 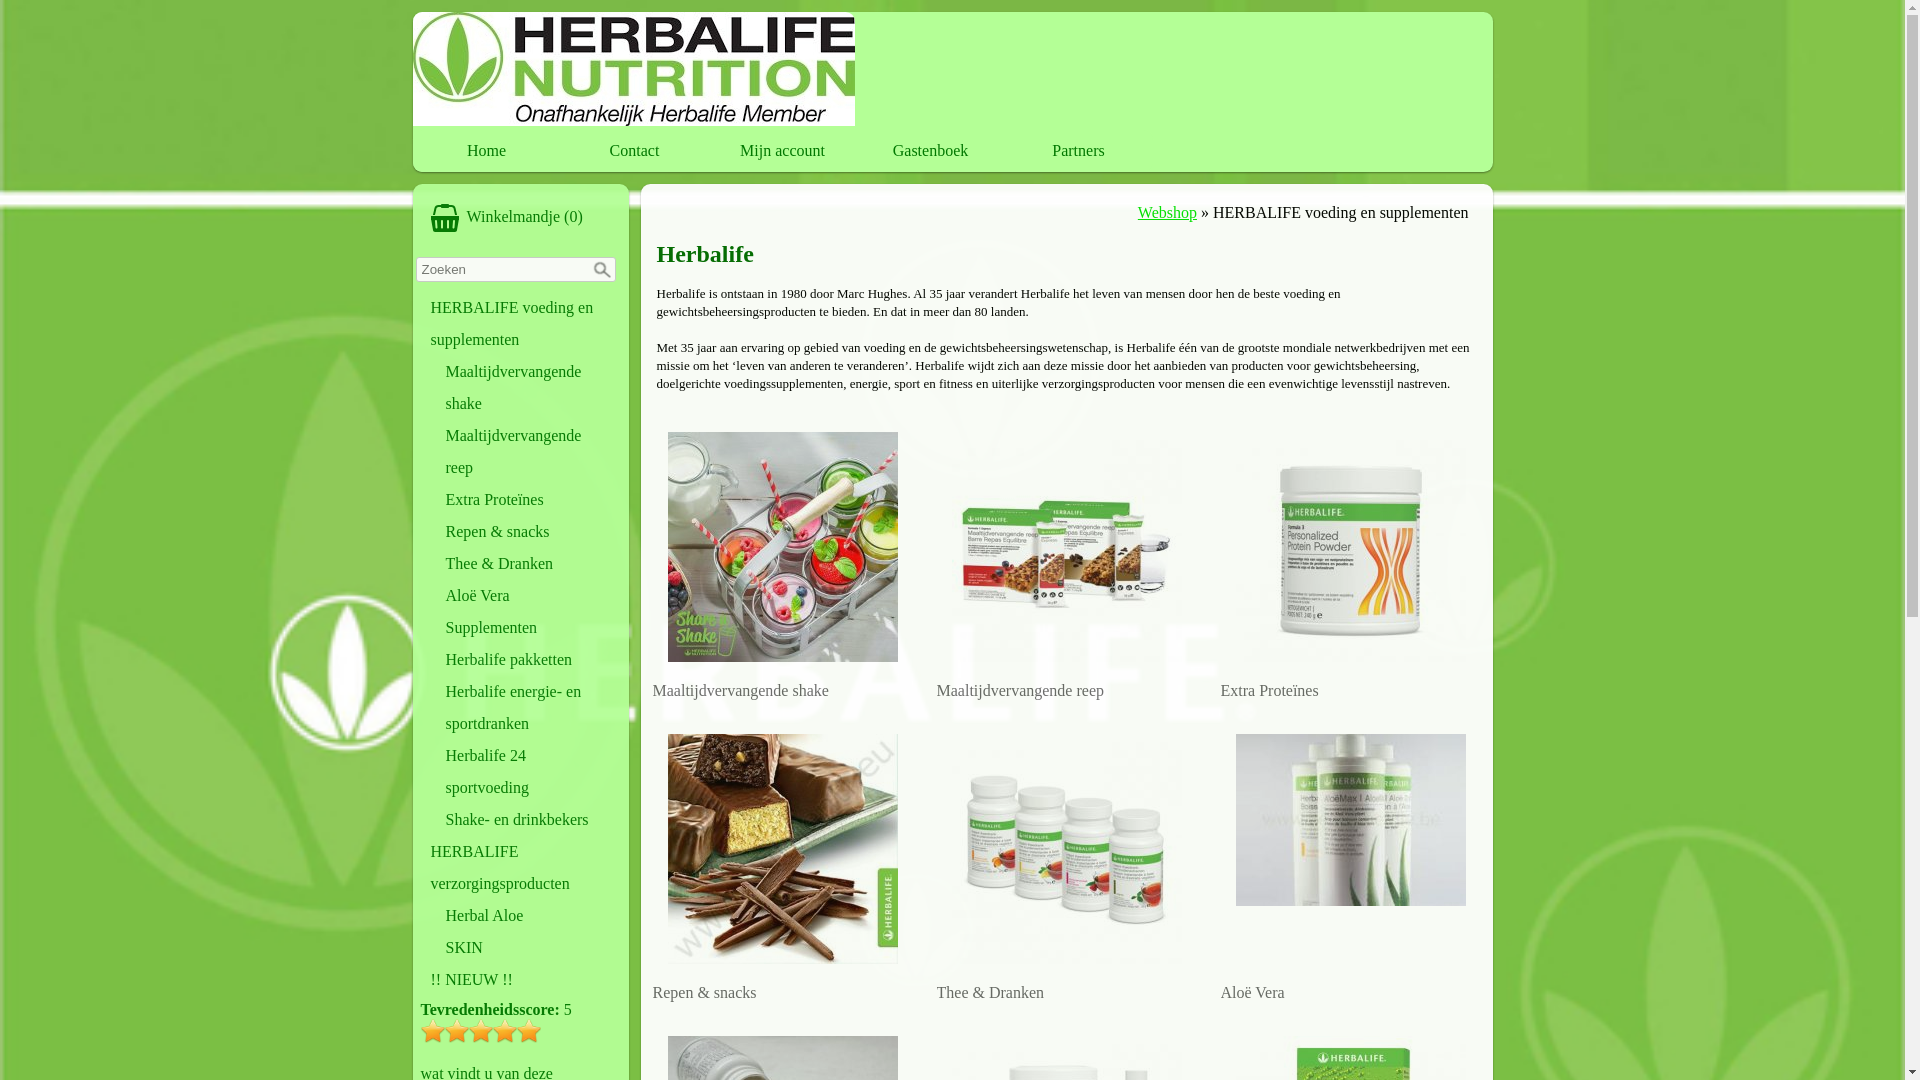 What do you see at coordinates (521, 980) in the screenshot?
I see `!! NIEUW !!` at bounding box center [521, 980].